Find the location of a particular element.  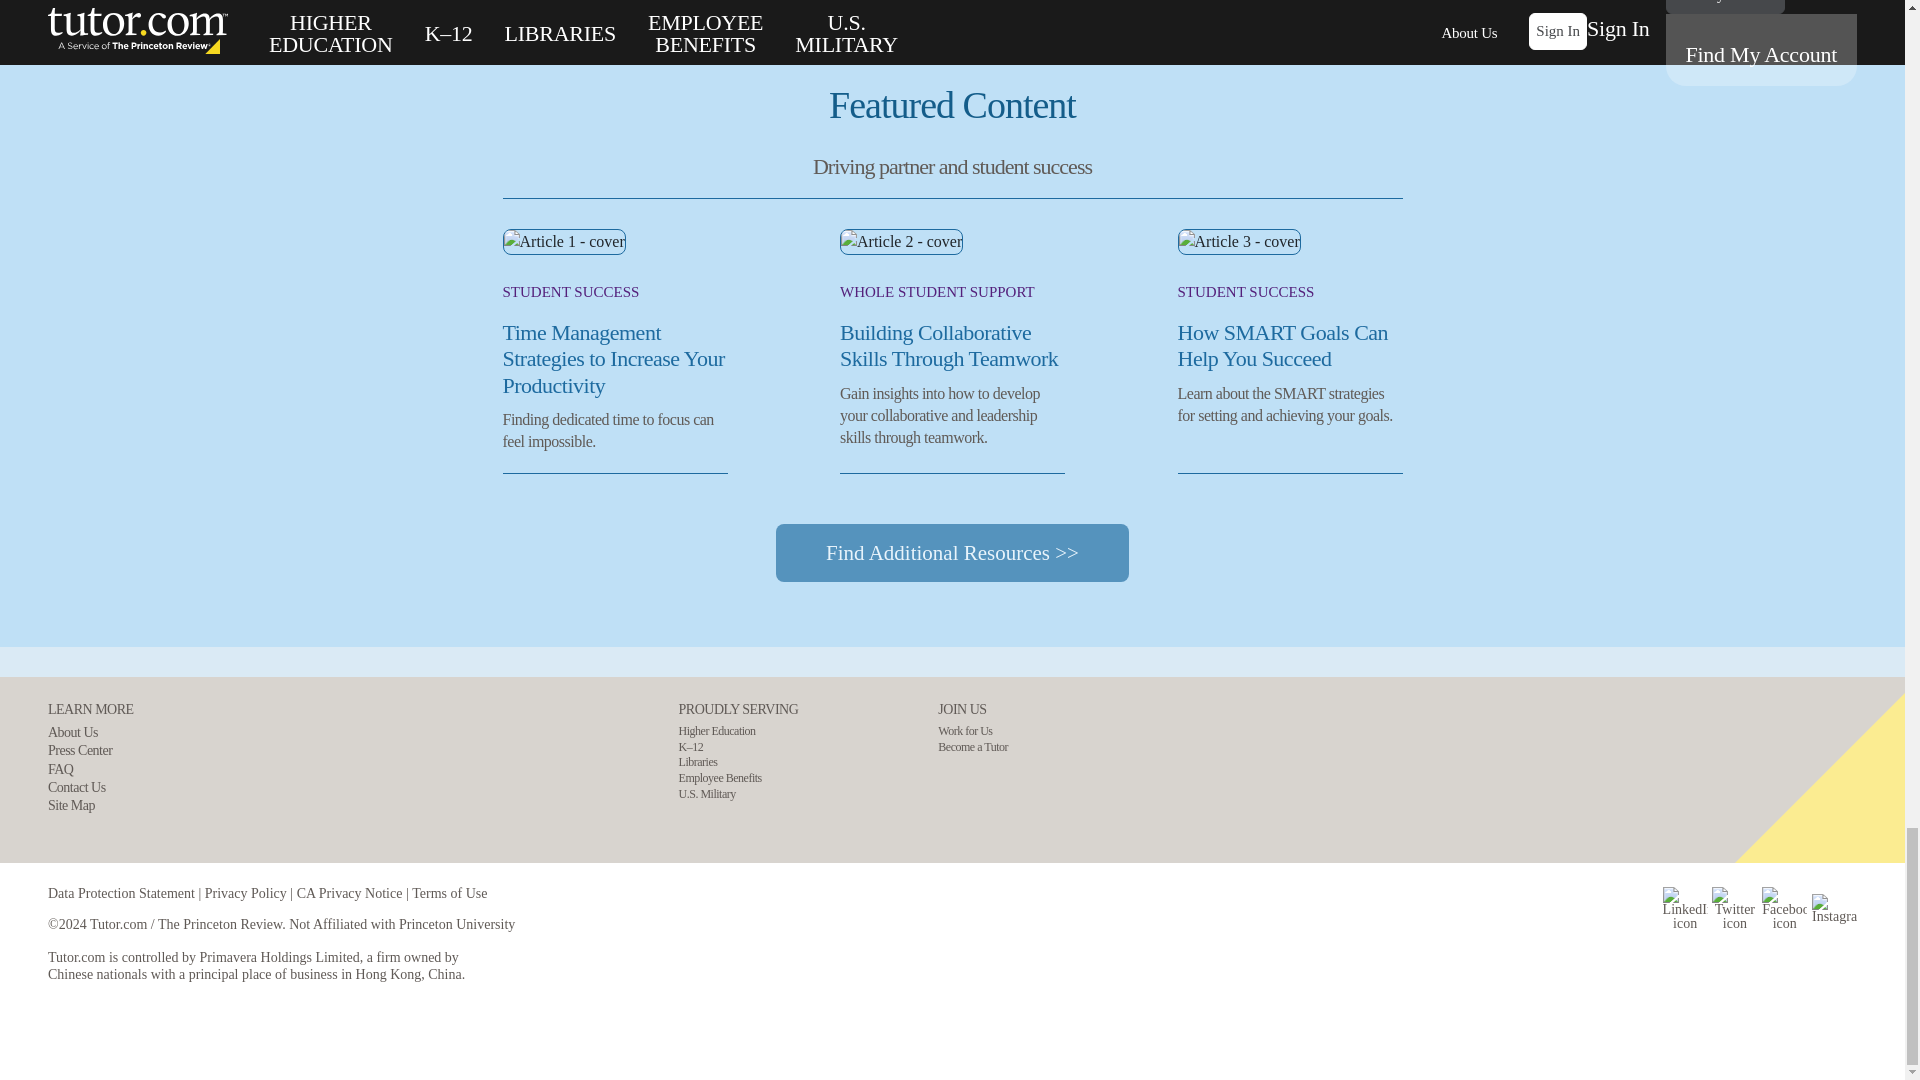

Press Center is located at coordinates (91, 750).